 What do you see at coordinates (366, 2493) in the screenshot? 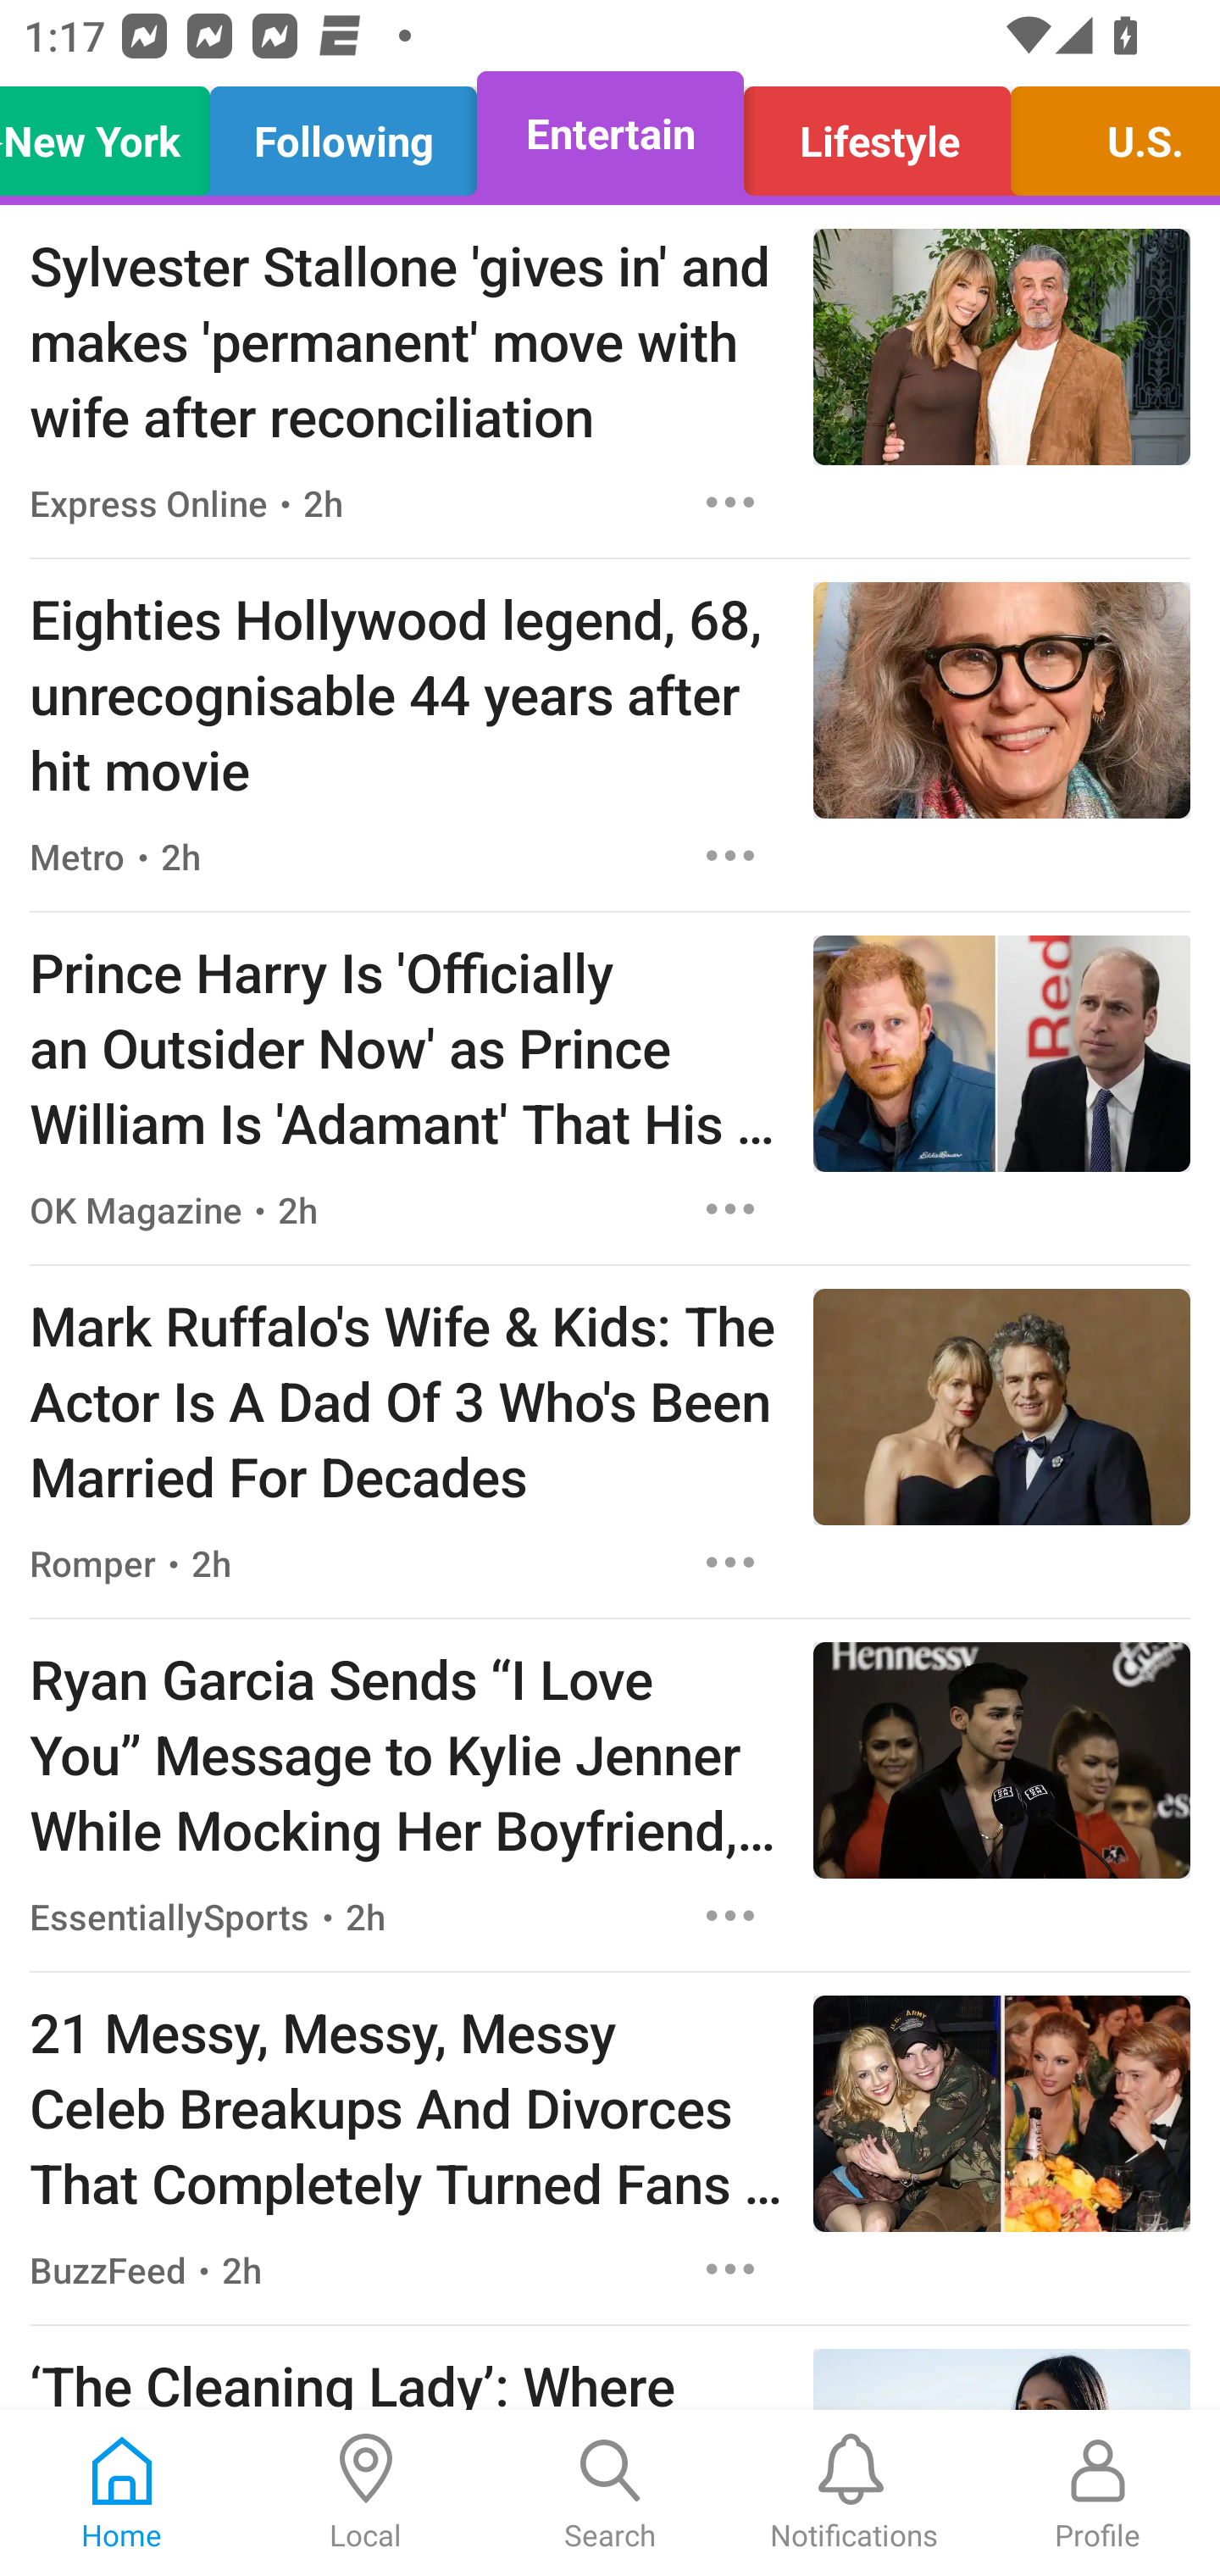
I see `Local` at bounding box center [366, 2493].